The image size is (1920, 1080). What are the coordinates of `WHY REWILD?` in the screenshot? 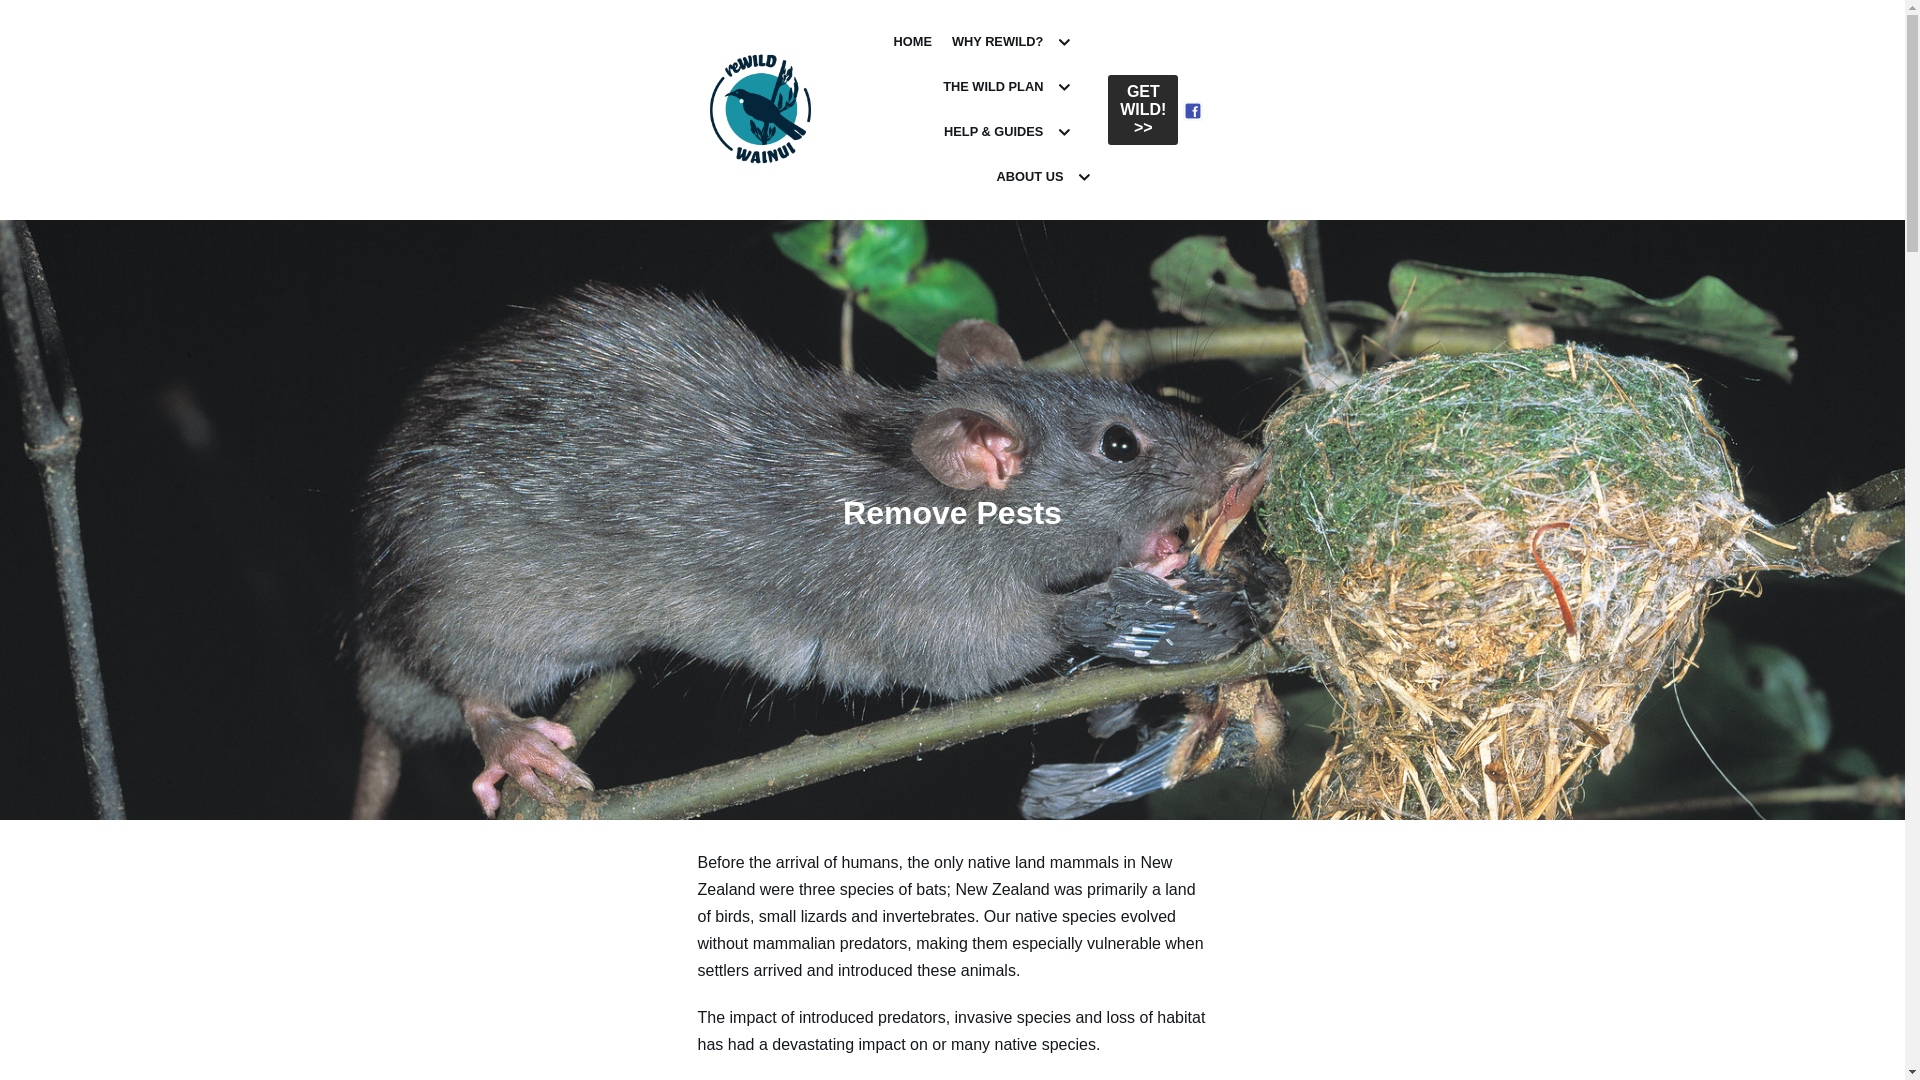 It's located at (1014, 42).